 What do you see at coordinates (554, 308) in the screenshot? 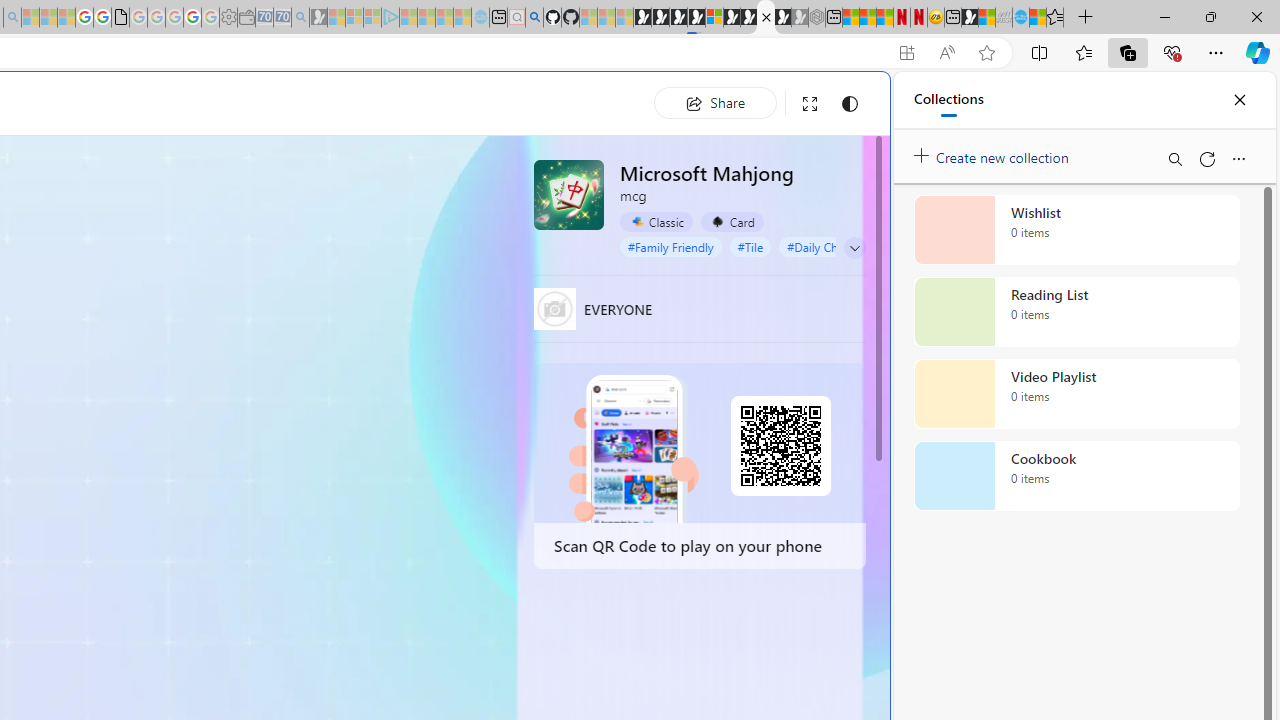
I see `EVERYONE` at bounding box center [554, 308].